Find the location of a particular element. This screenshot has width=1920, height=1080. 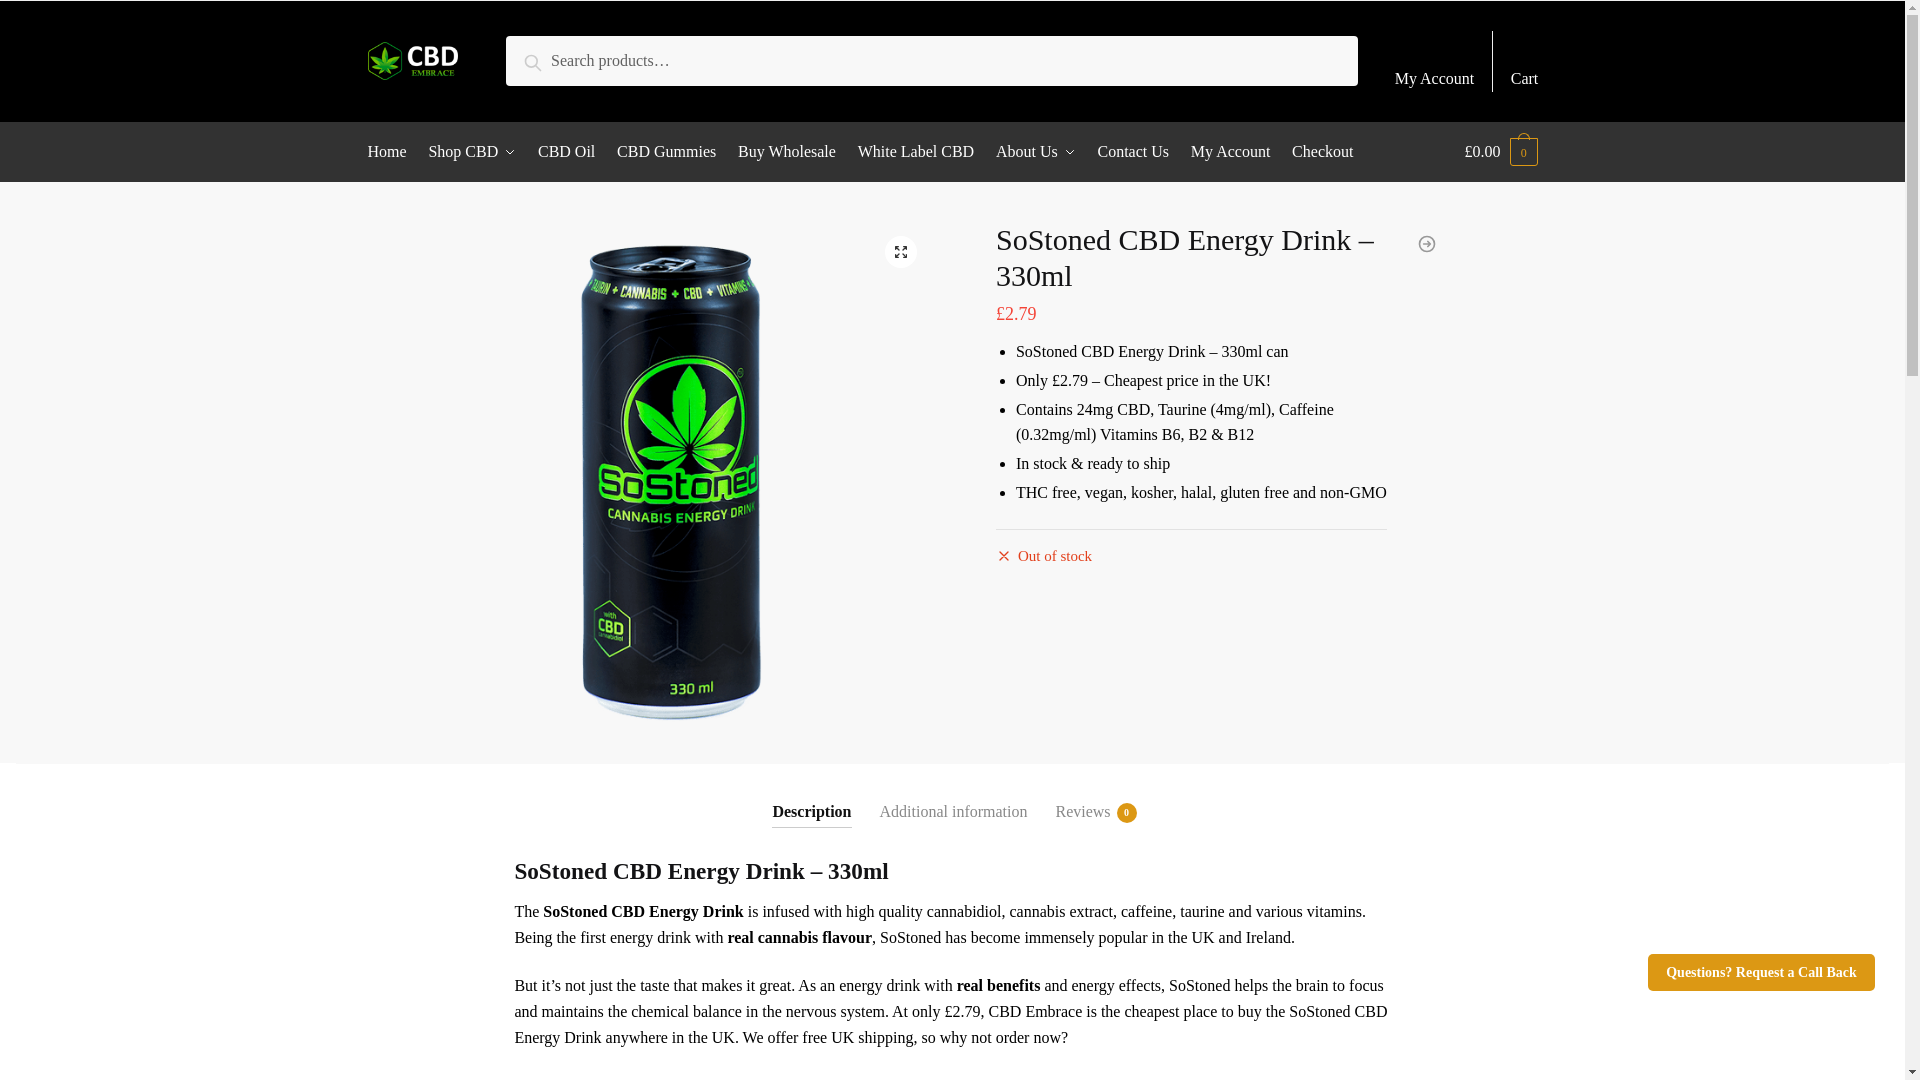

Shop CBD is located at coordinates (472, 152).